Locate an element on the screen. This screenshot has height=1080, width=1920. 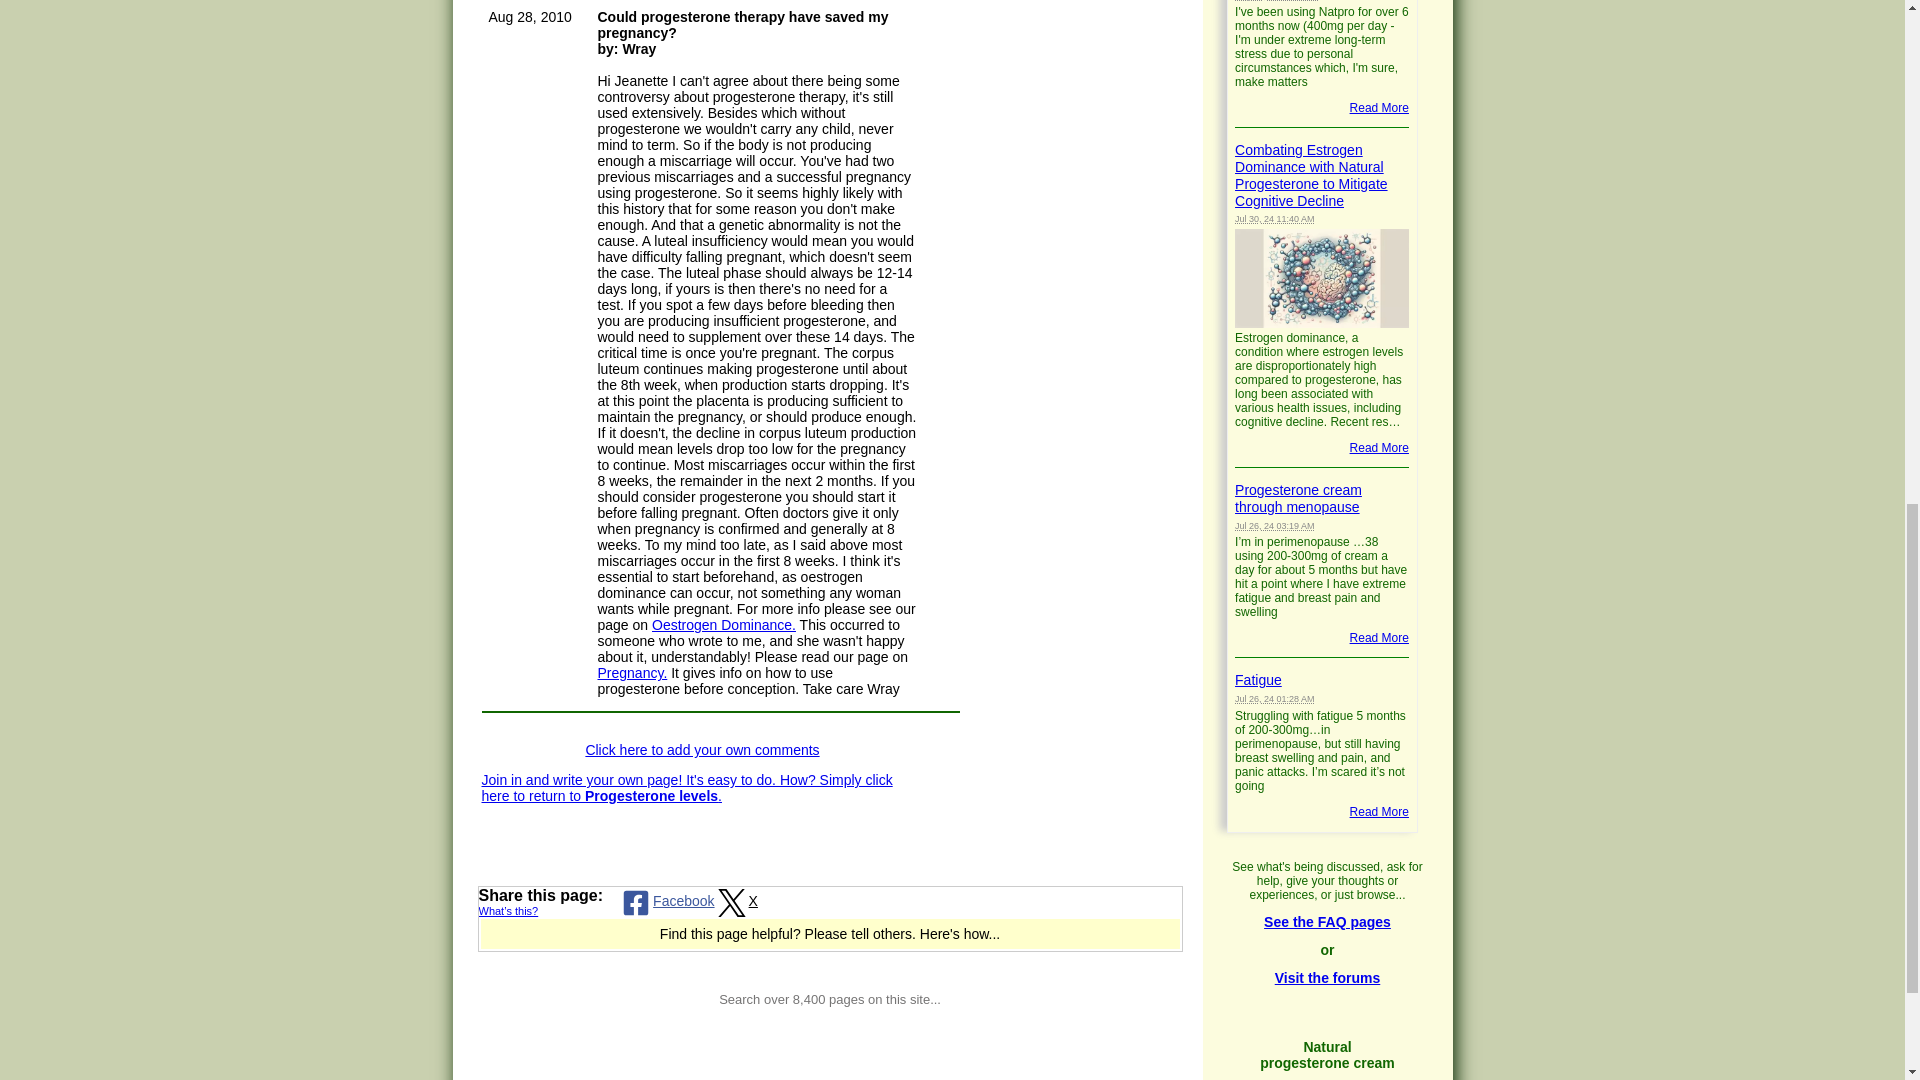
2024-08-10T06:30:31-0400 is located at coordinates (1276, 0).